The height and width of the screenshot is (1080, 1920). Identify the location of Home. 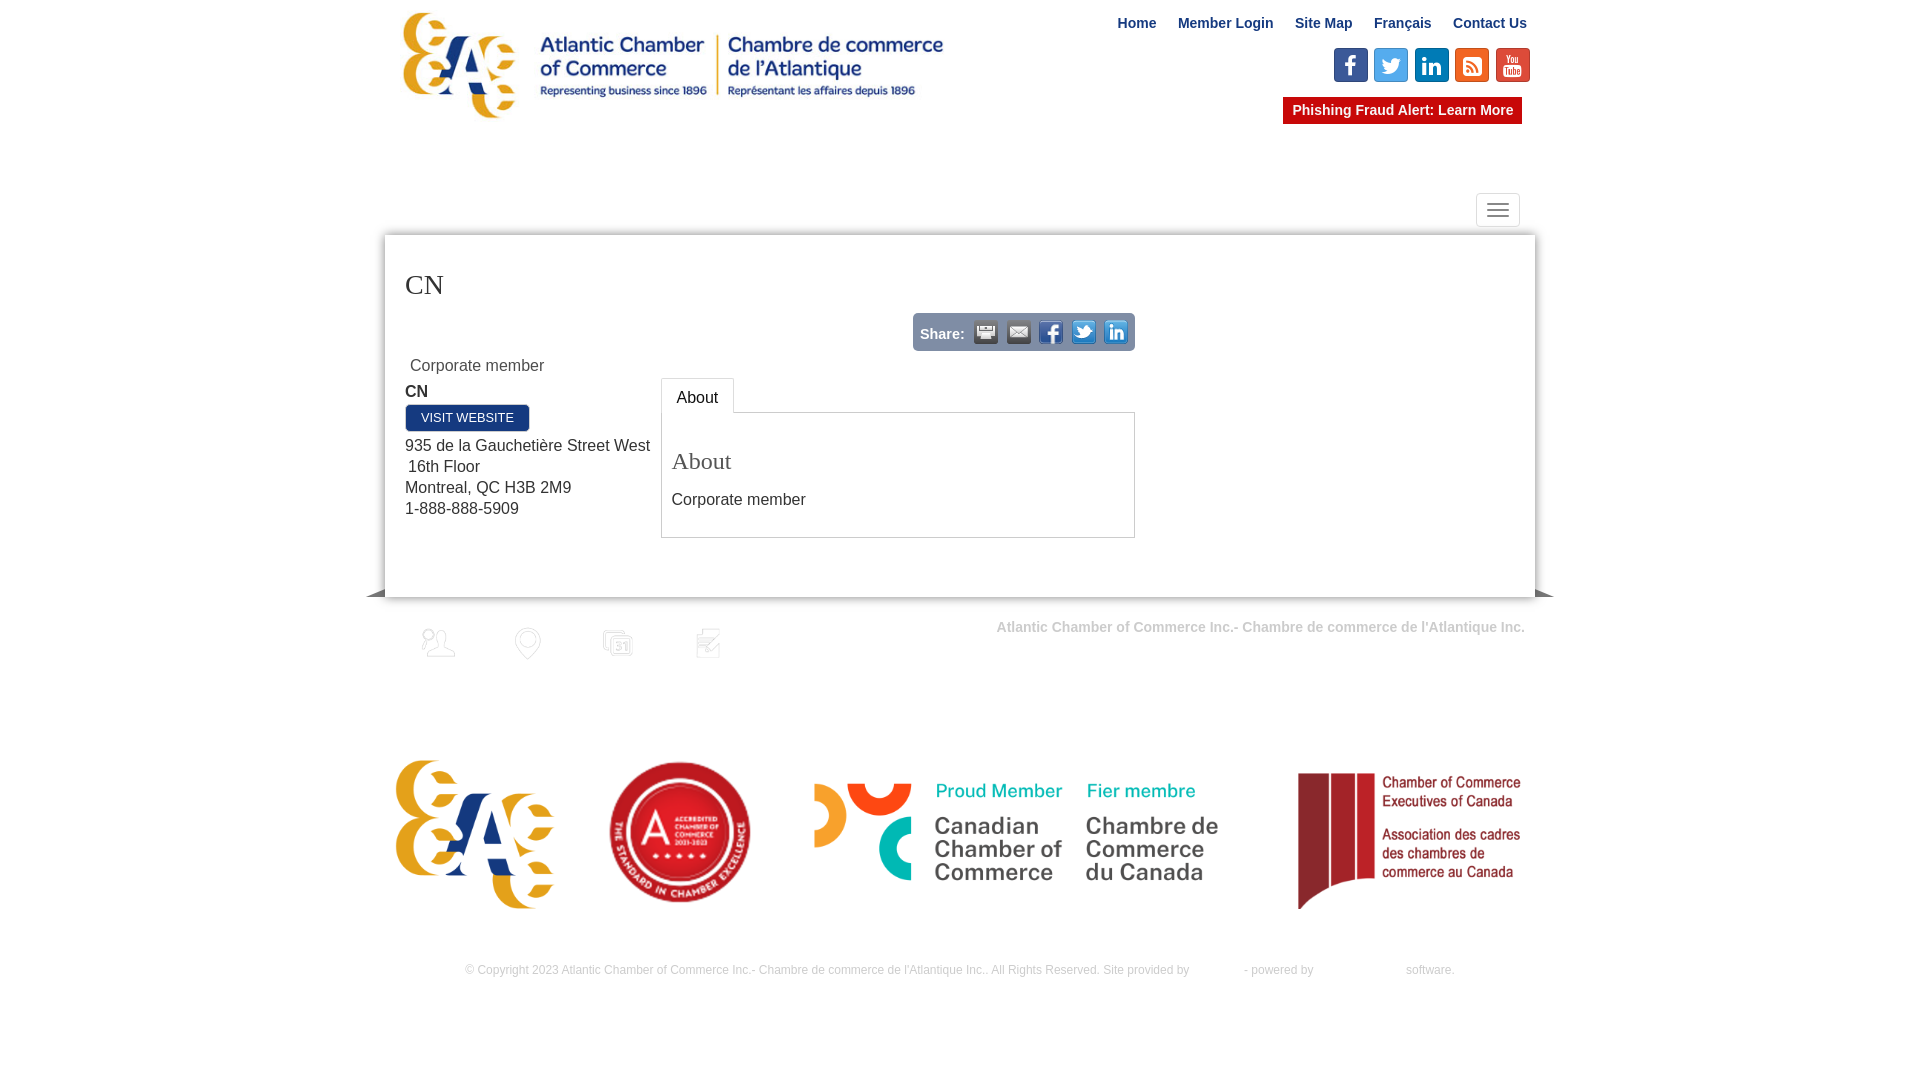
(1137, 23).